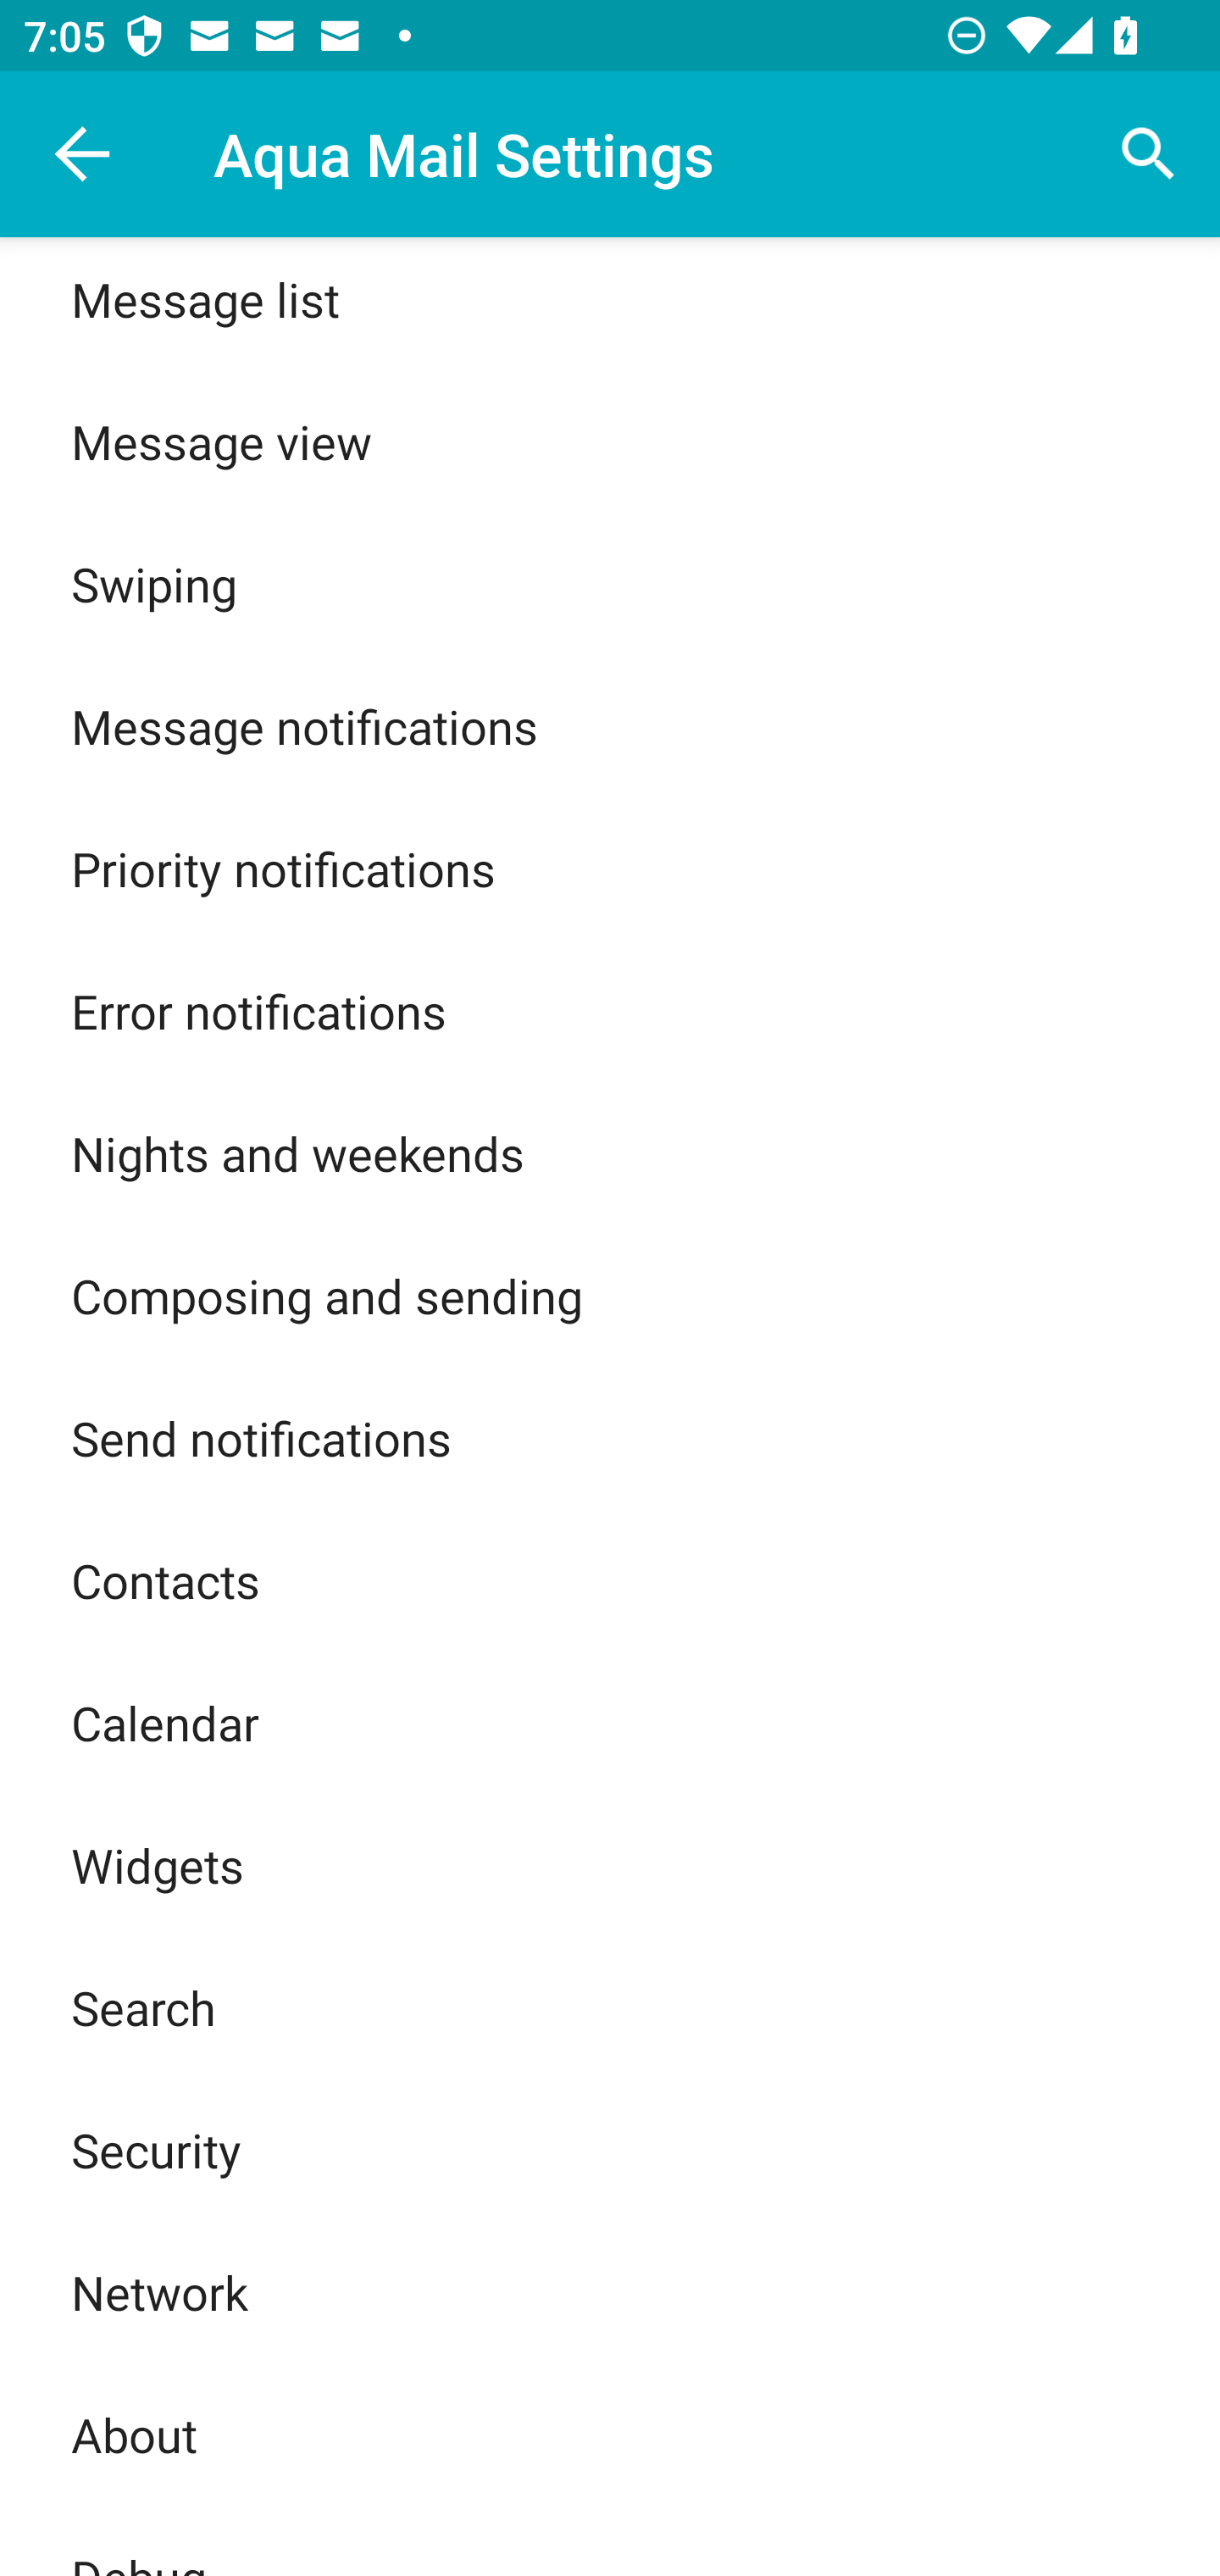 This screenshot has height=2576, width=1220. What do you see at coordinates (610, 303) in the screenshot?
I see `Message list` at bounding box center [610, 303].